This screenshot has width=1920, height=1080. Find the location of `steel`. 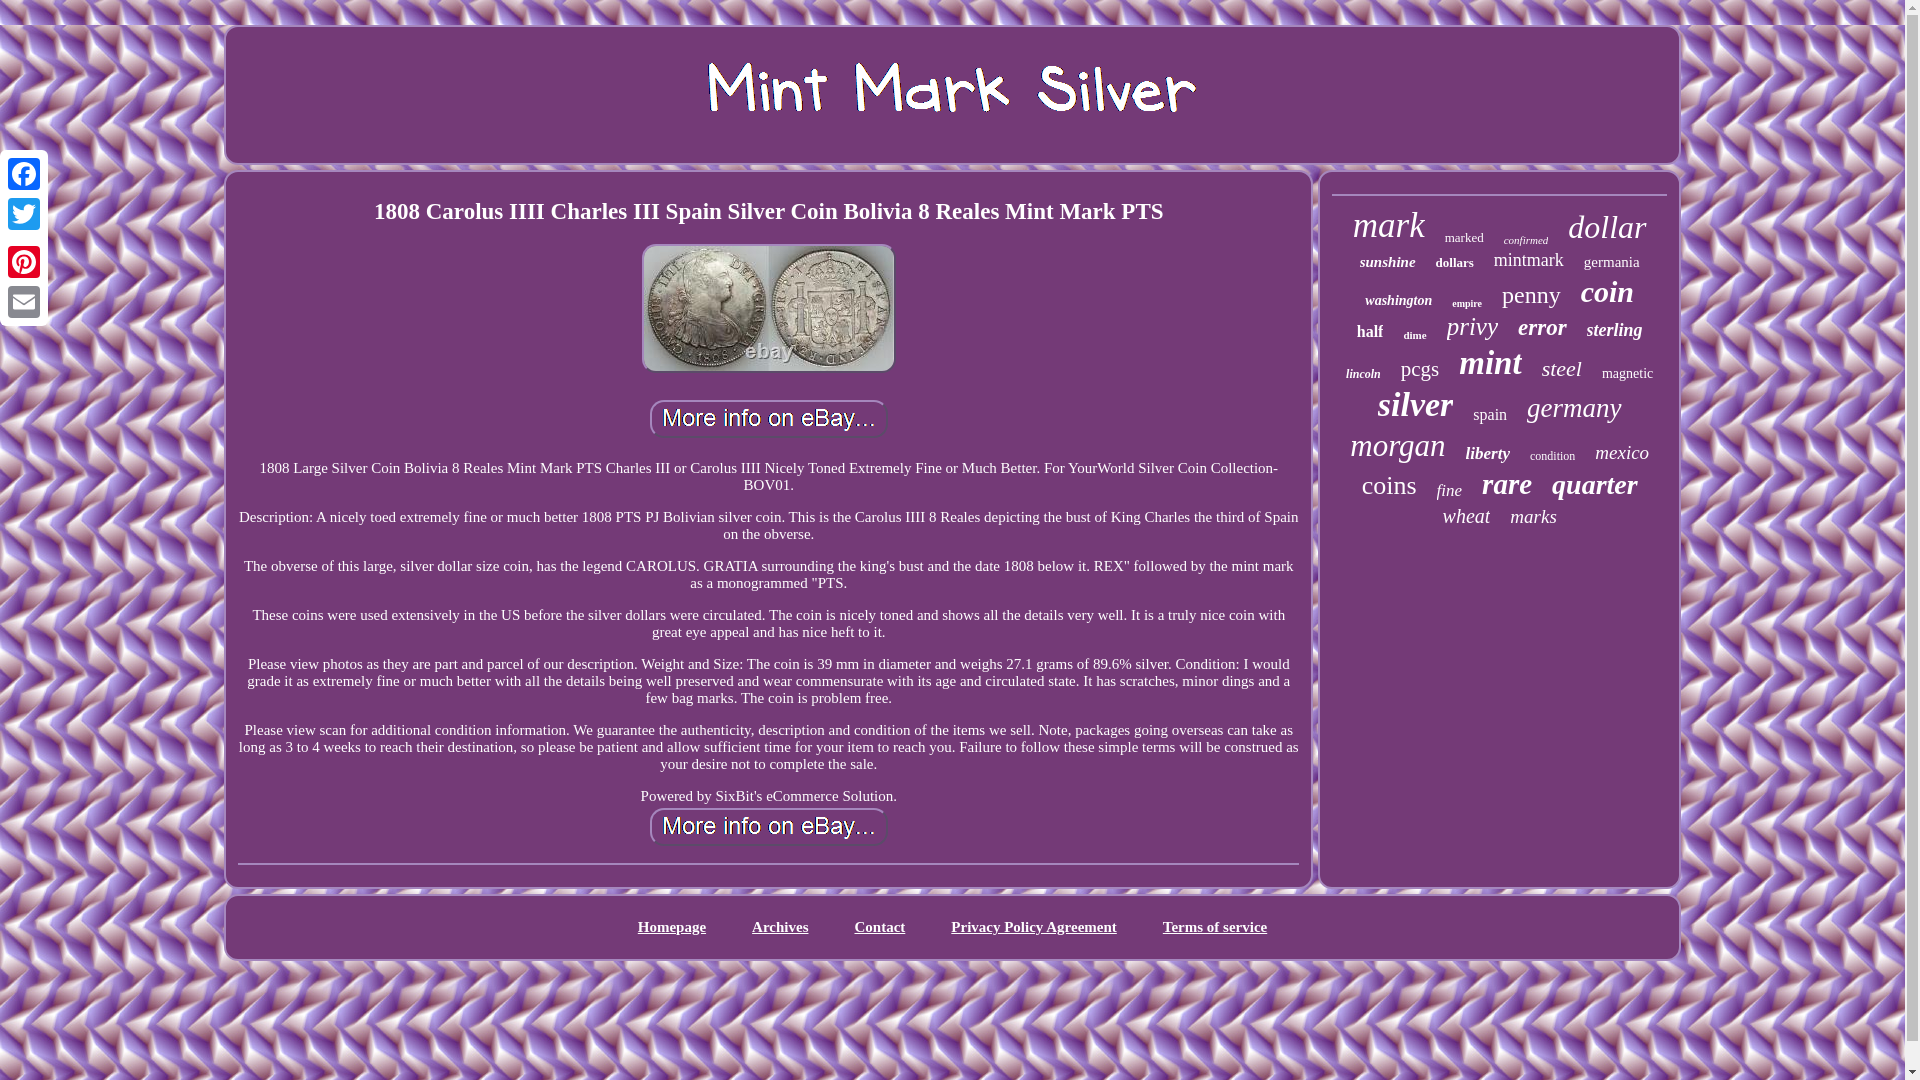

steel is located at coordinates (1562, 369).